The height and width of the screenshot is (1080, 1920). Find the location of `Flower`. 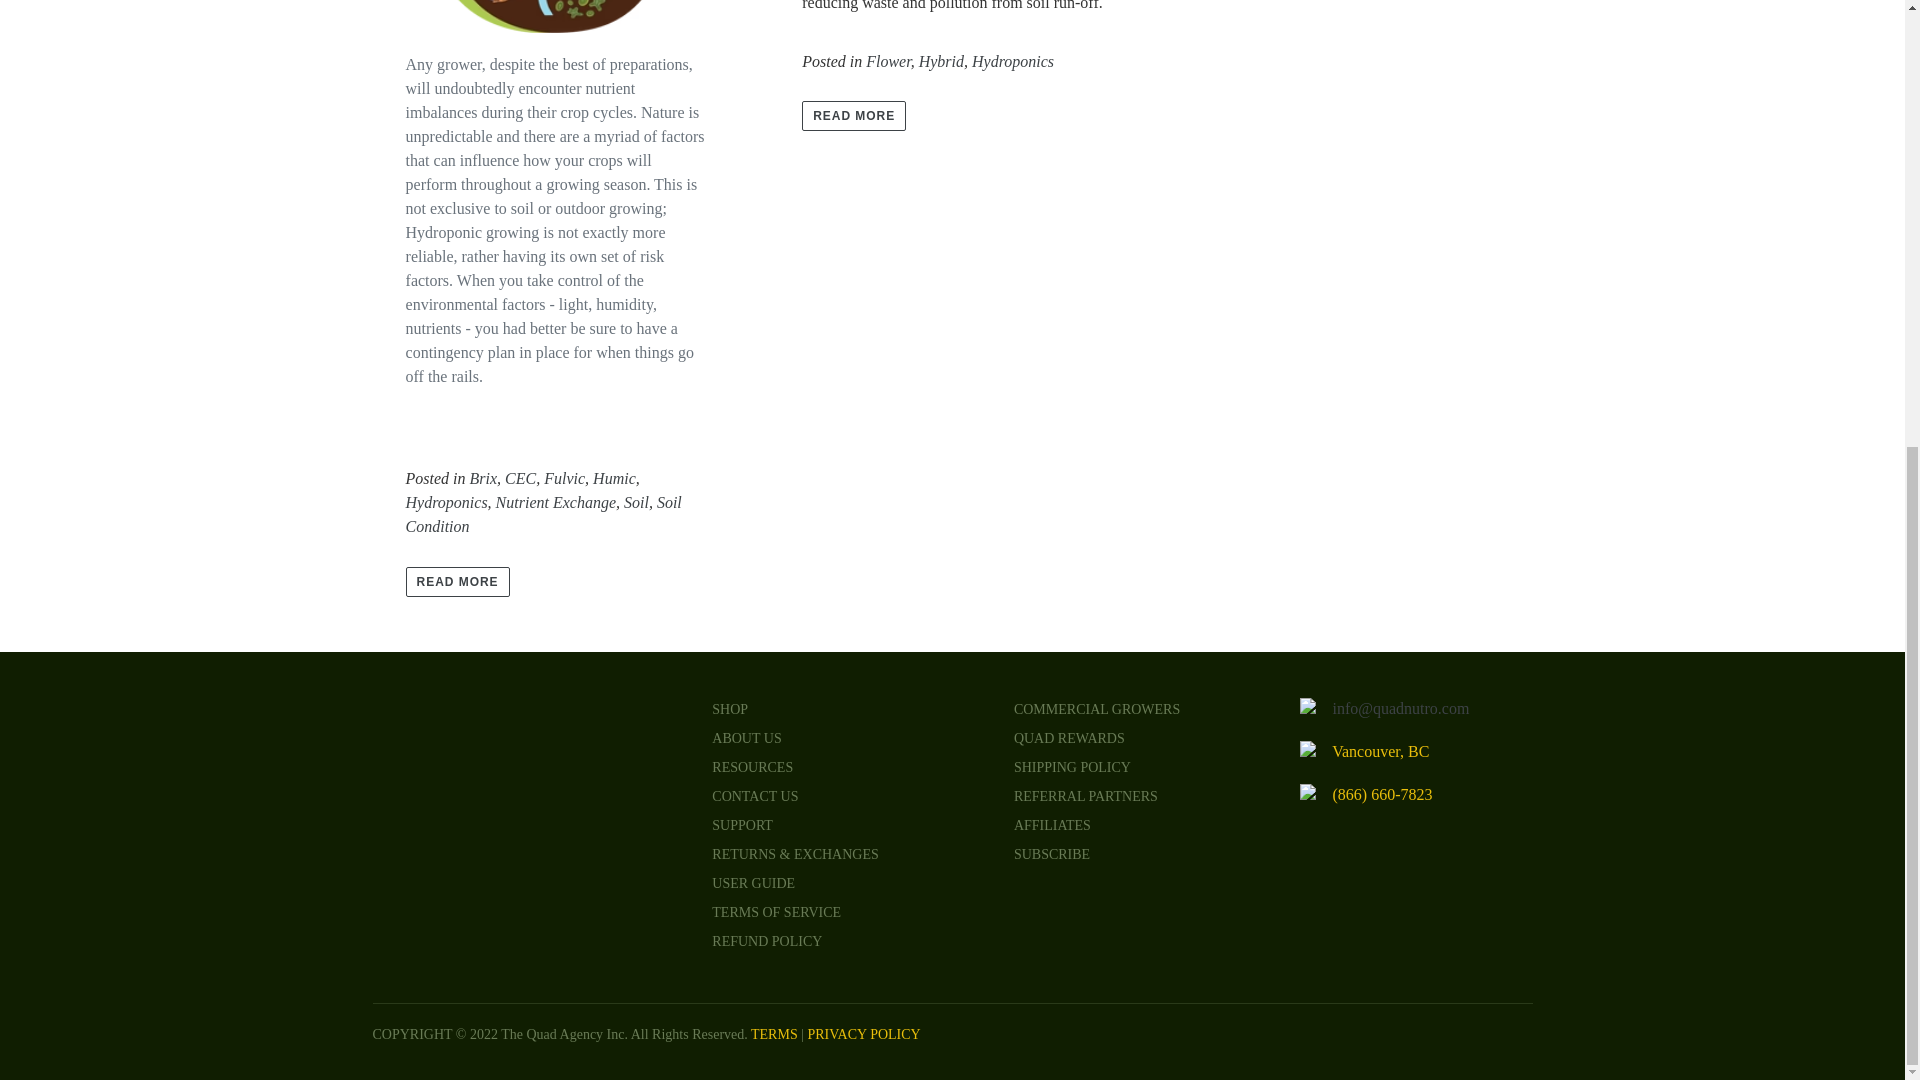

Flower is located at coordinates (888, 62).